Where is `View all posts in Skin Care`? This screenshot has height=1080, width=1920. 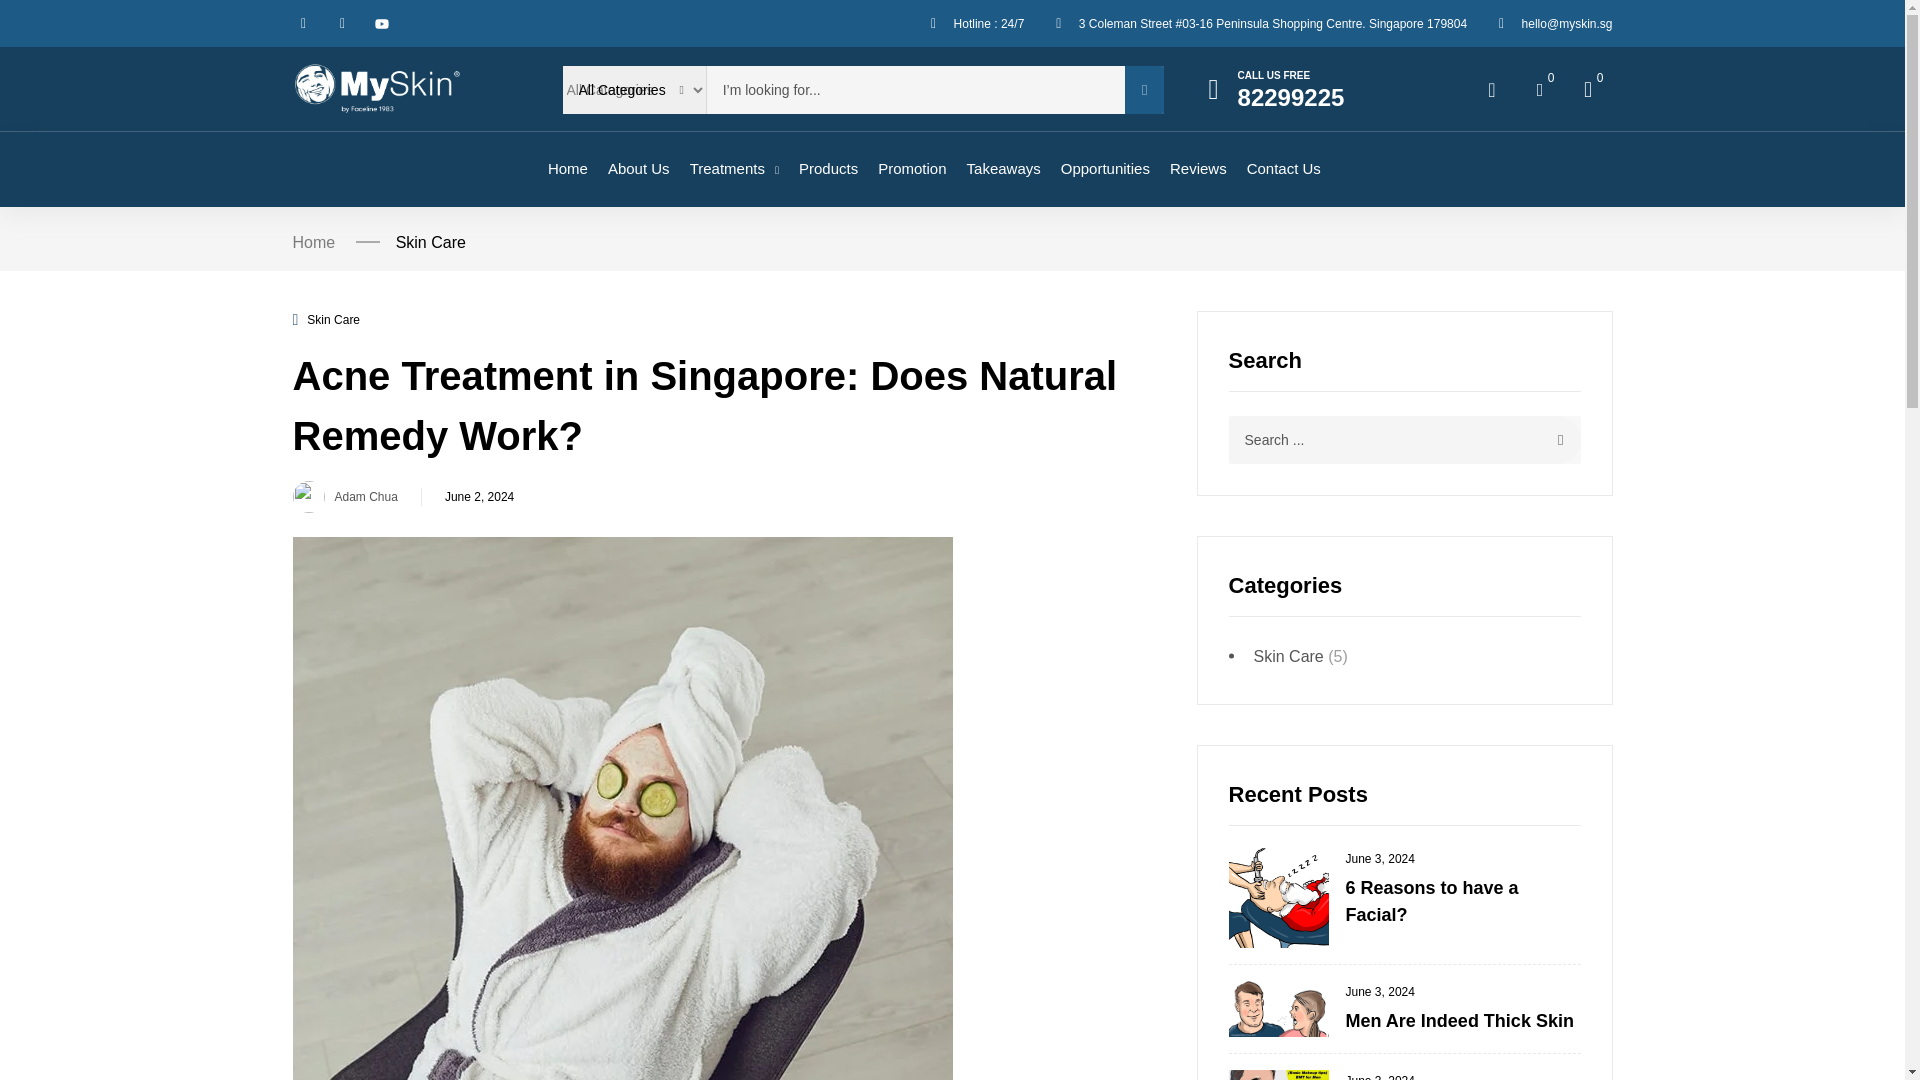 View all posts in Skin Care is located at coordinates (334, 320).